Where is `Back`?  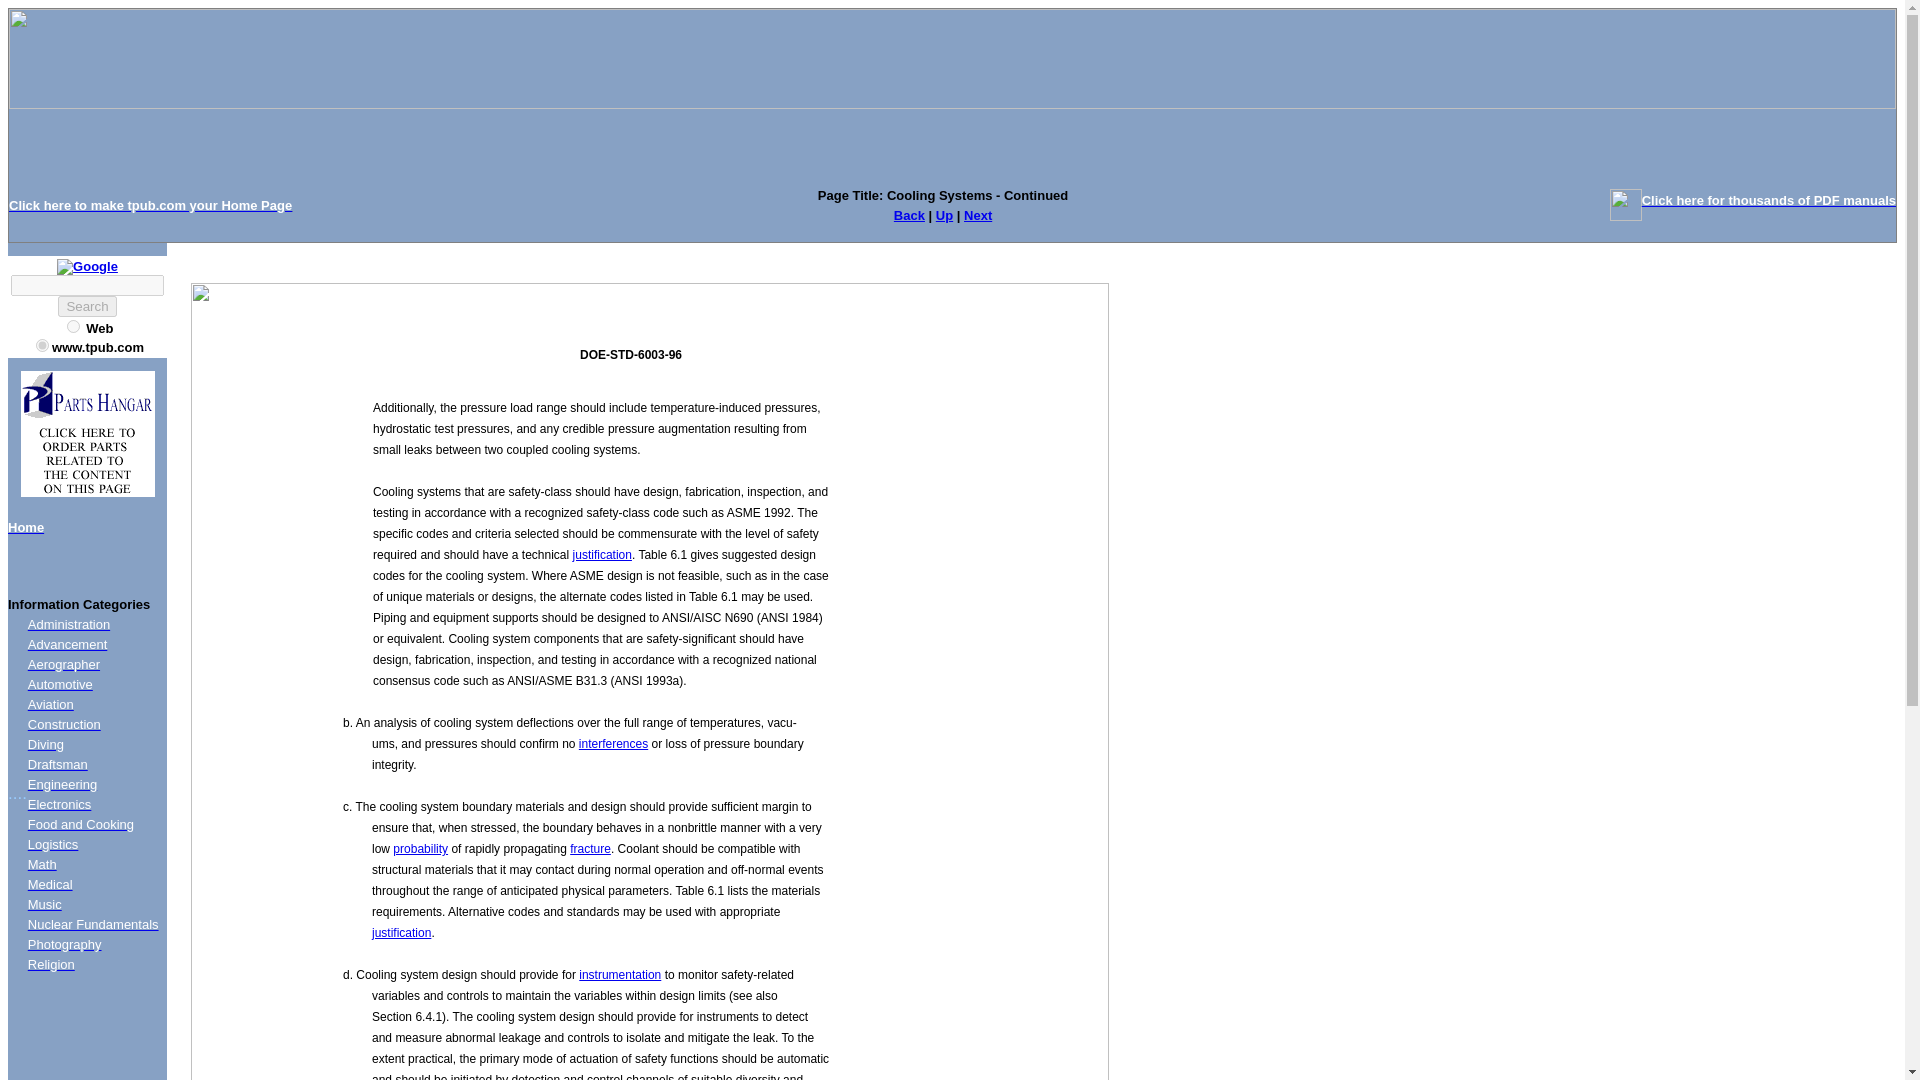 Back is located at coordinates (910, 215).